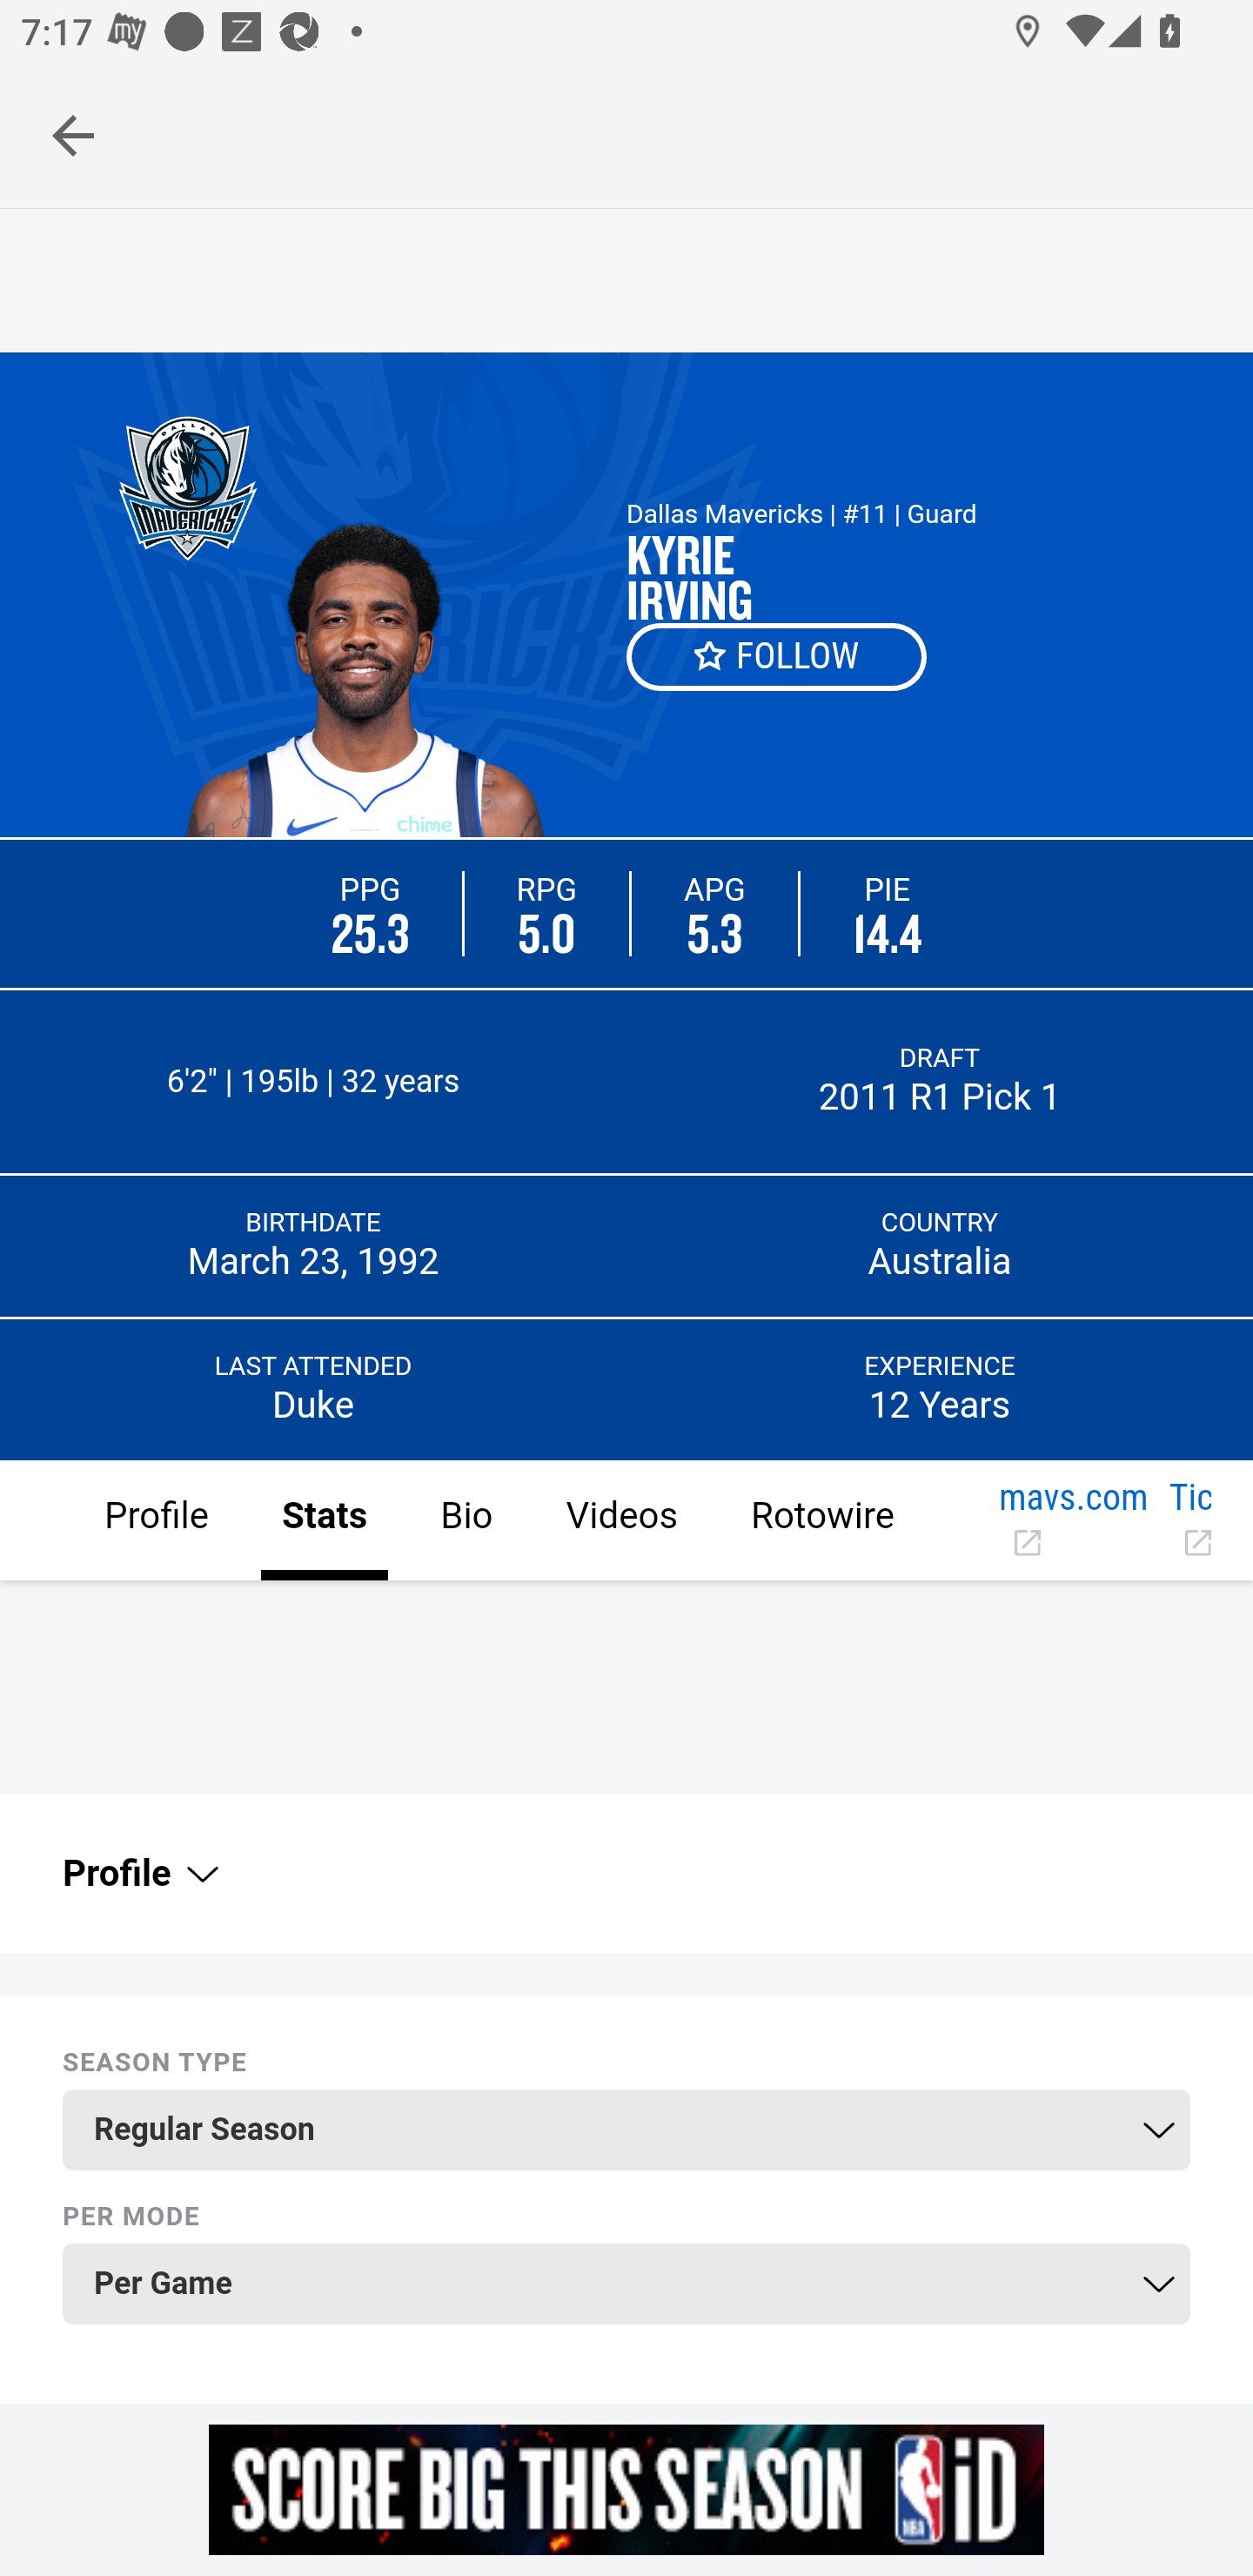  Describe the element at coordinates (620, 1522) in the screenshot. I see `Videos` at that location.